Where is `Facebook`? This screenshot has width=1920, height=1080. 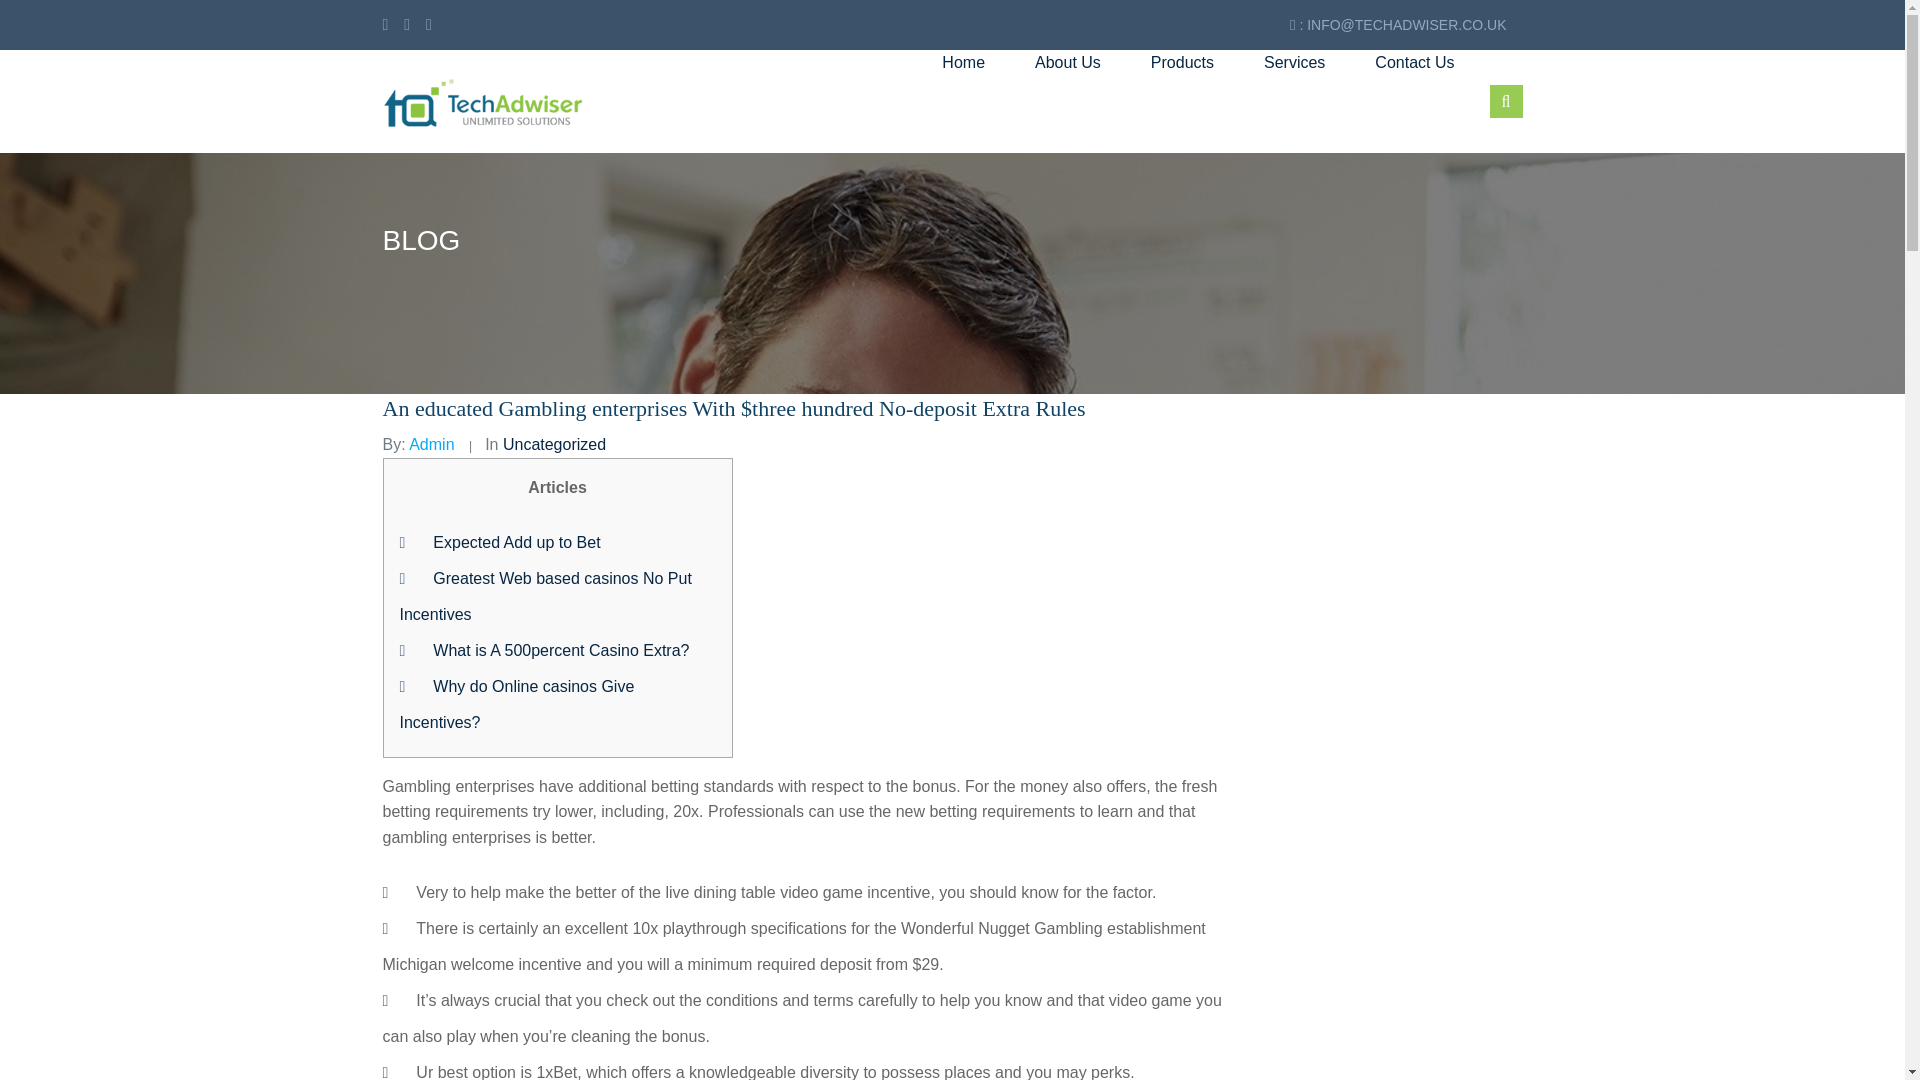
Facebook is located at coordinates (388, 24).